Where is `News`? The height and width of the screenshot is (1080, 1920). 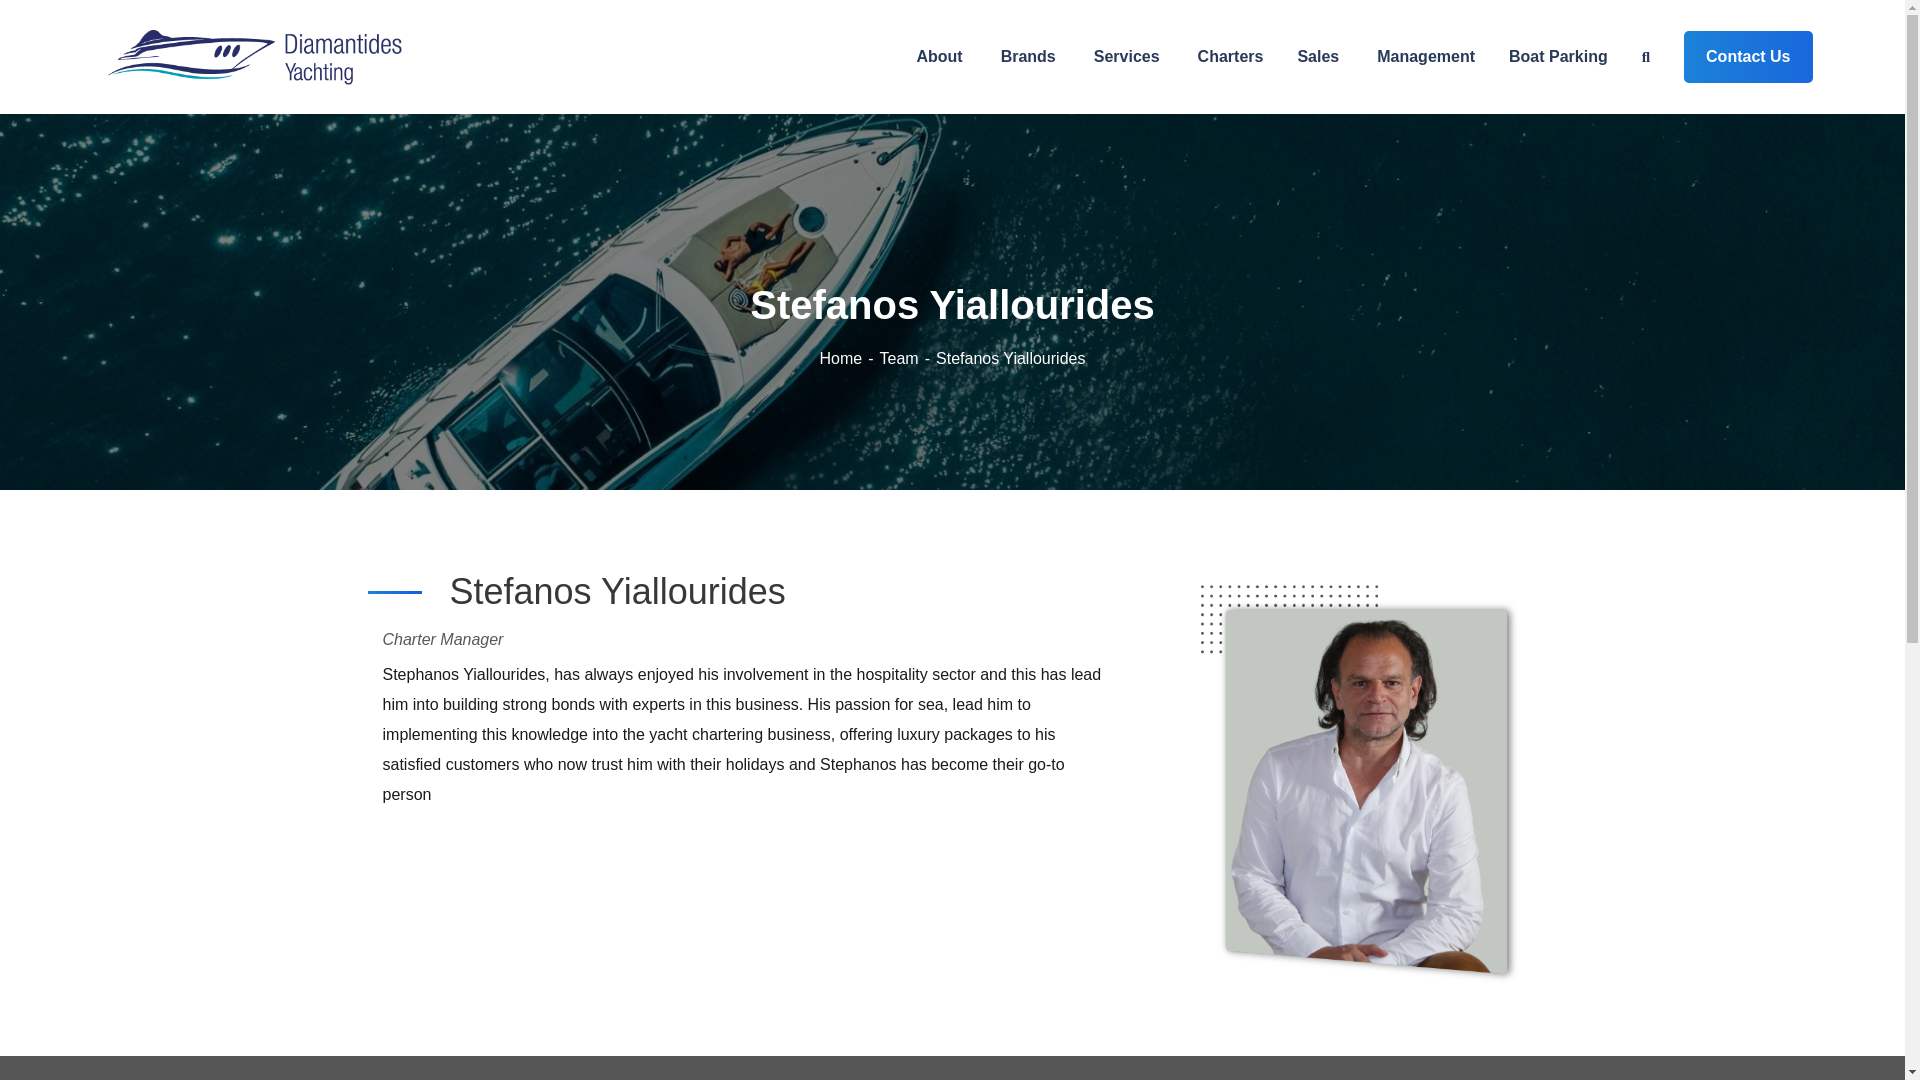
News is located at coordinates (786, 686).